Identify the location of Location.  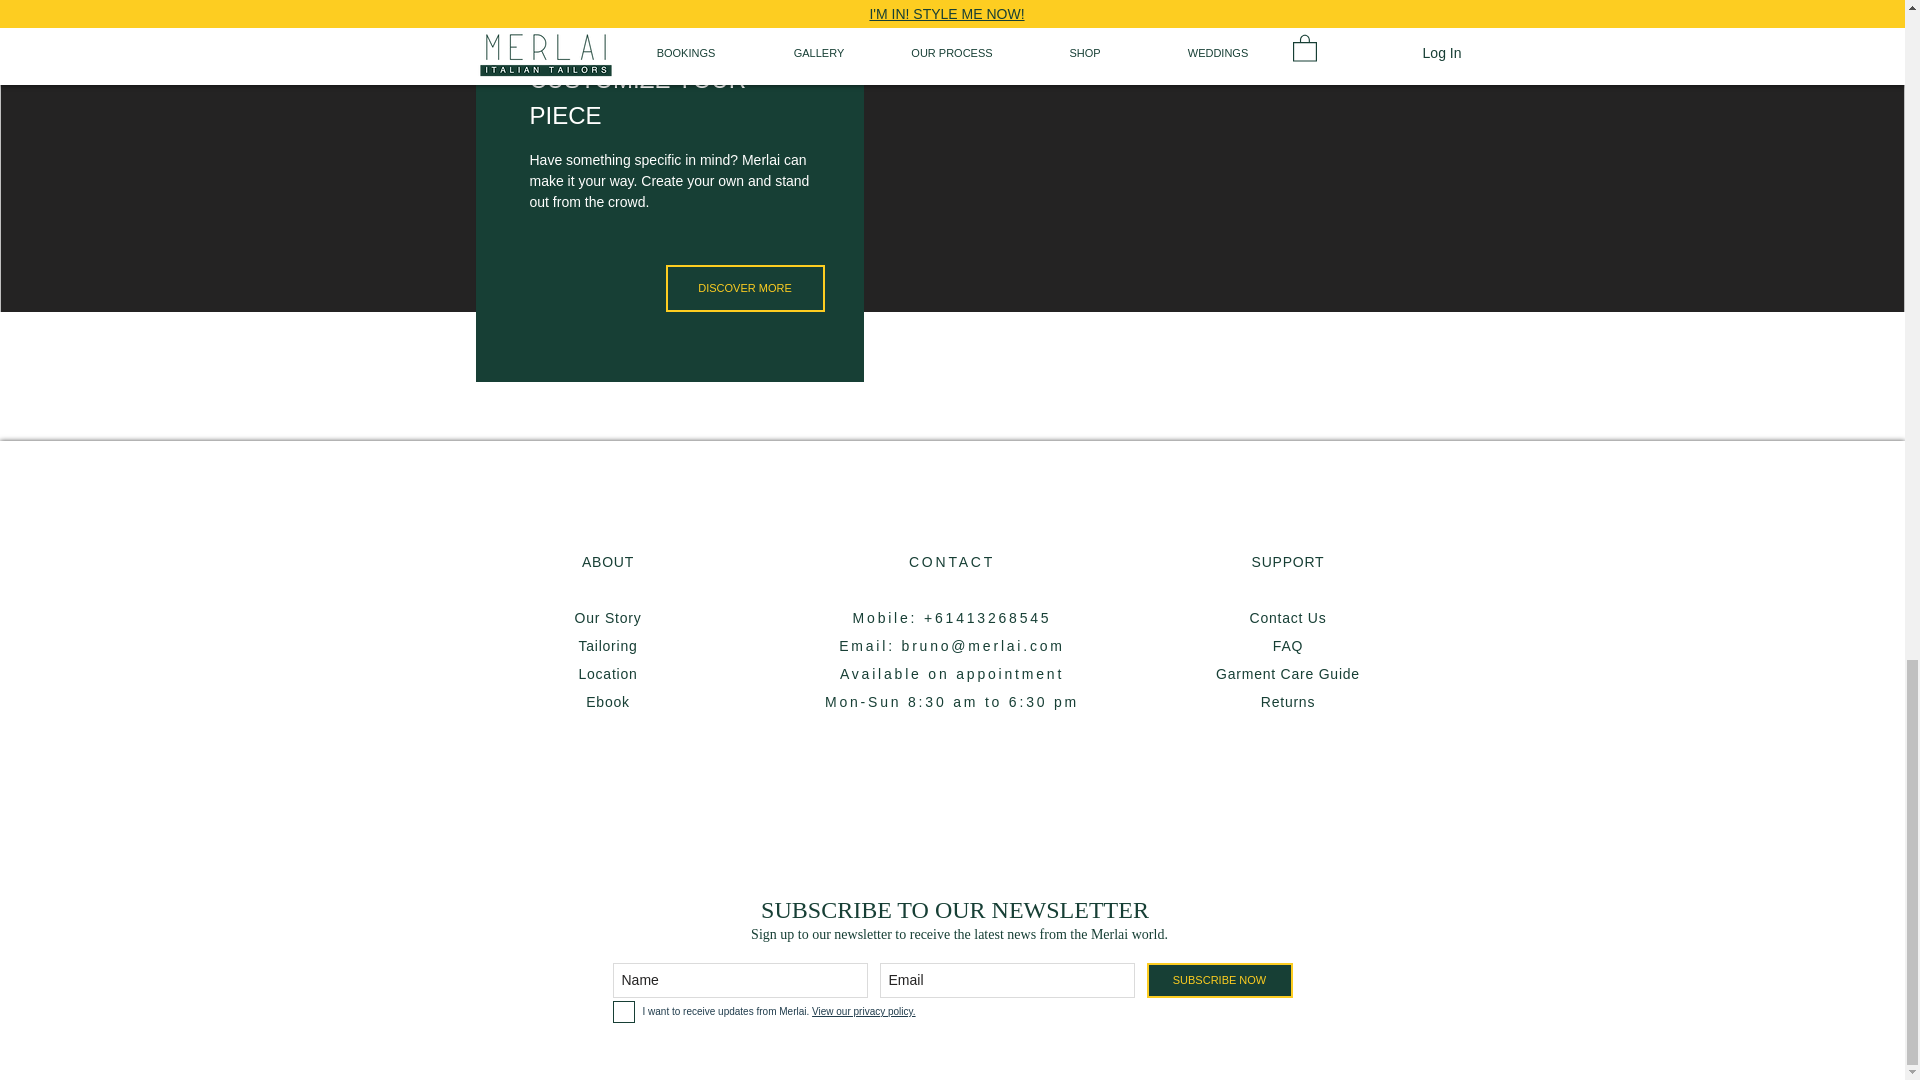
(607, 674).